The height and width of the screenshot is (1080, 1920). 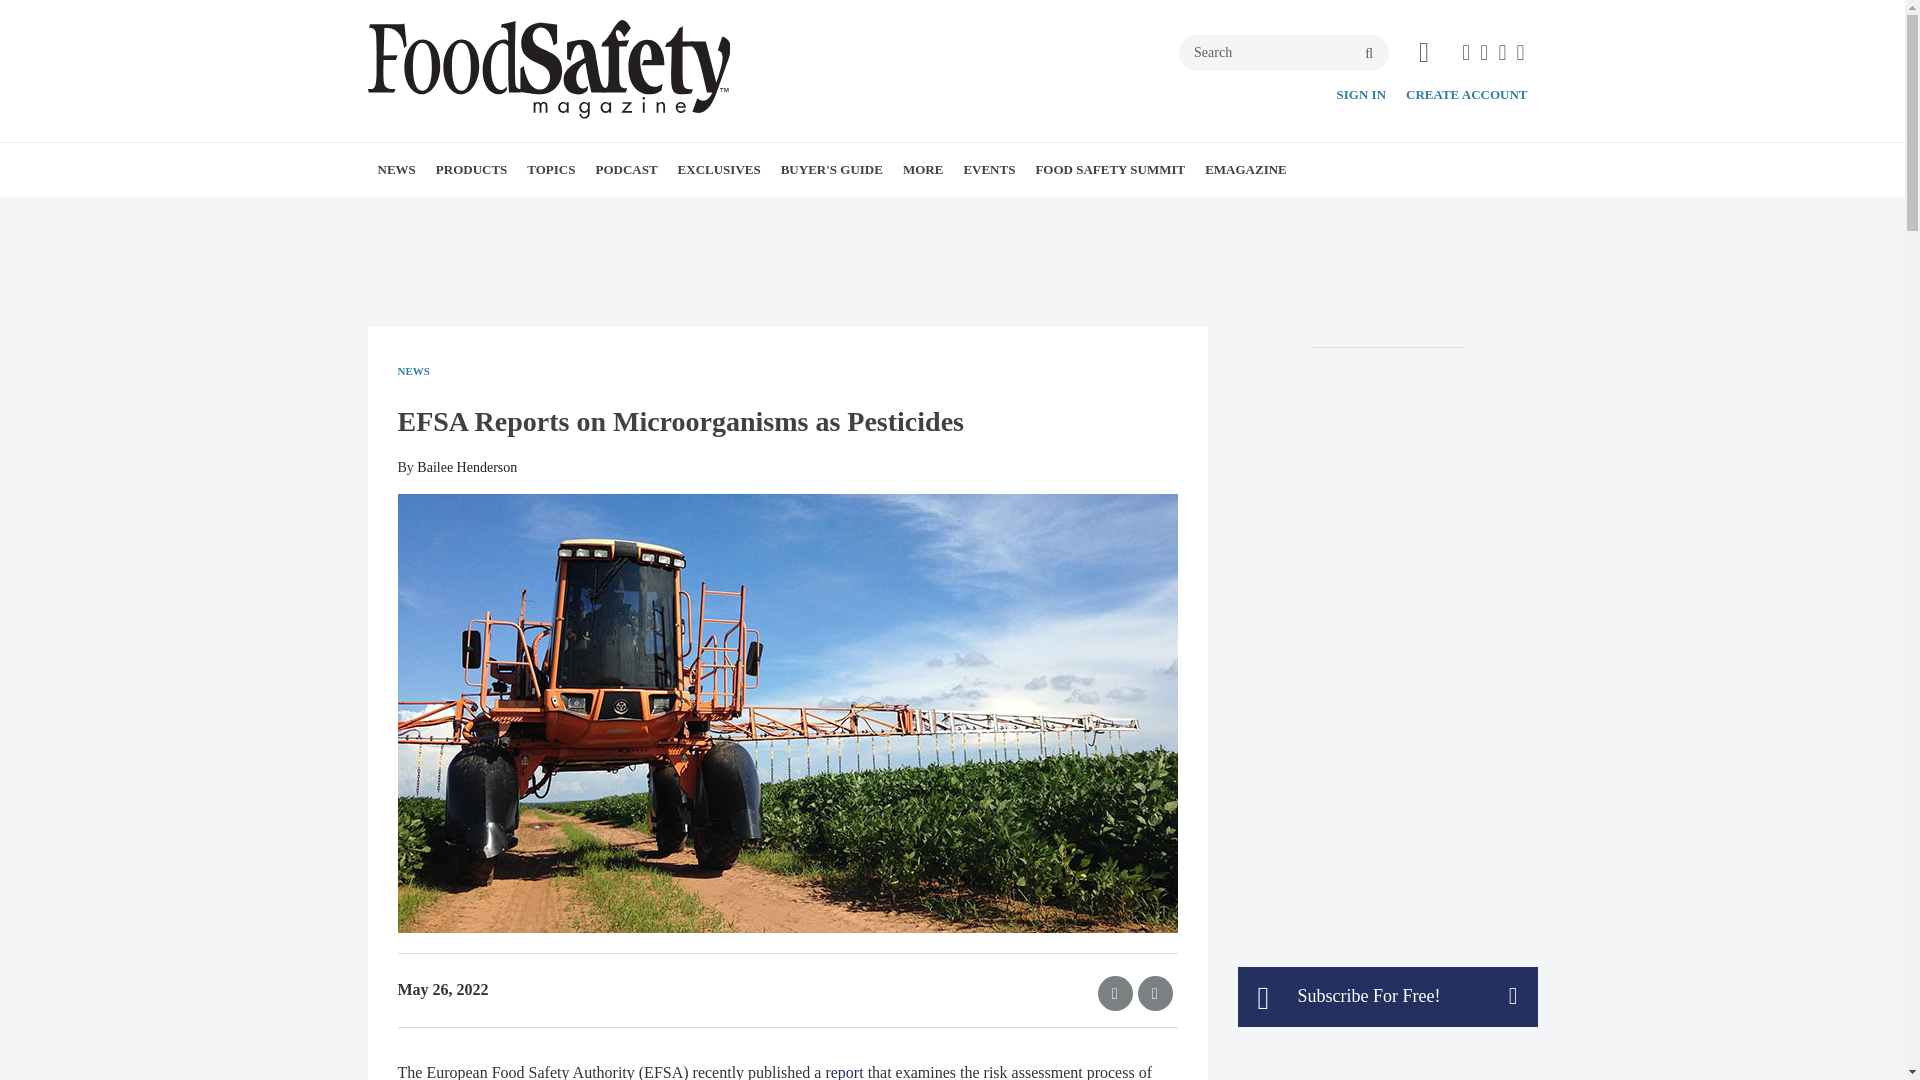 I want to click on MANAGEMENT, so click(x=660, y=213).